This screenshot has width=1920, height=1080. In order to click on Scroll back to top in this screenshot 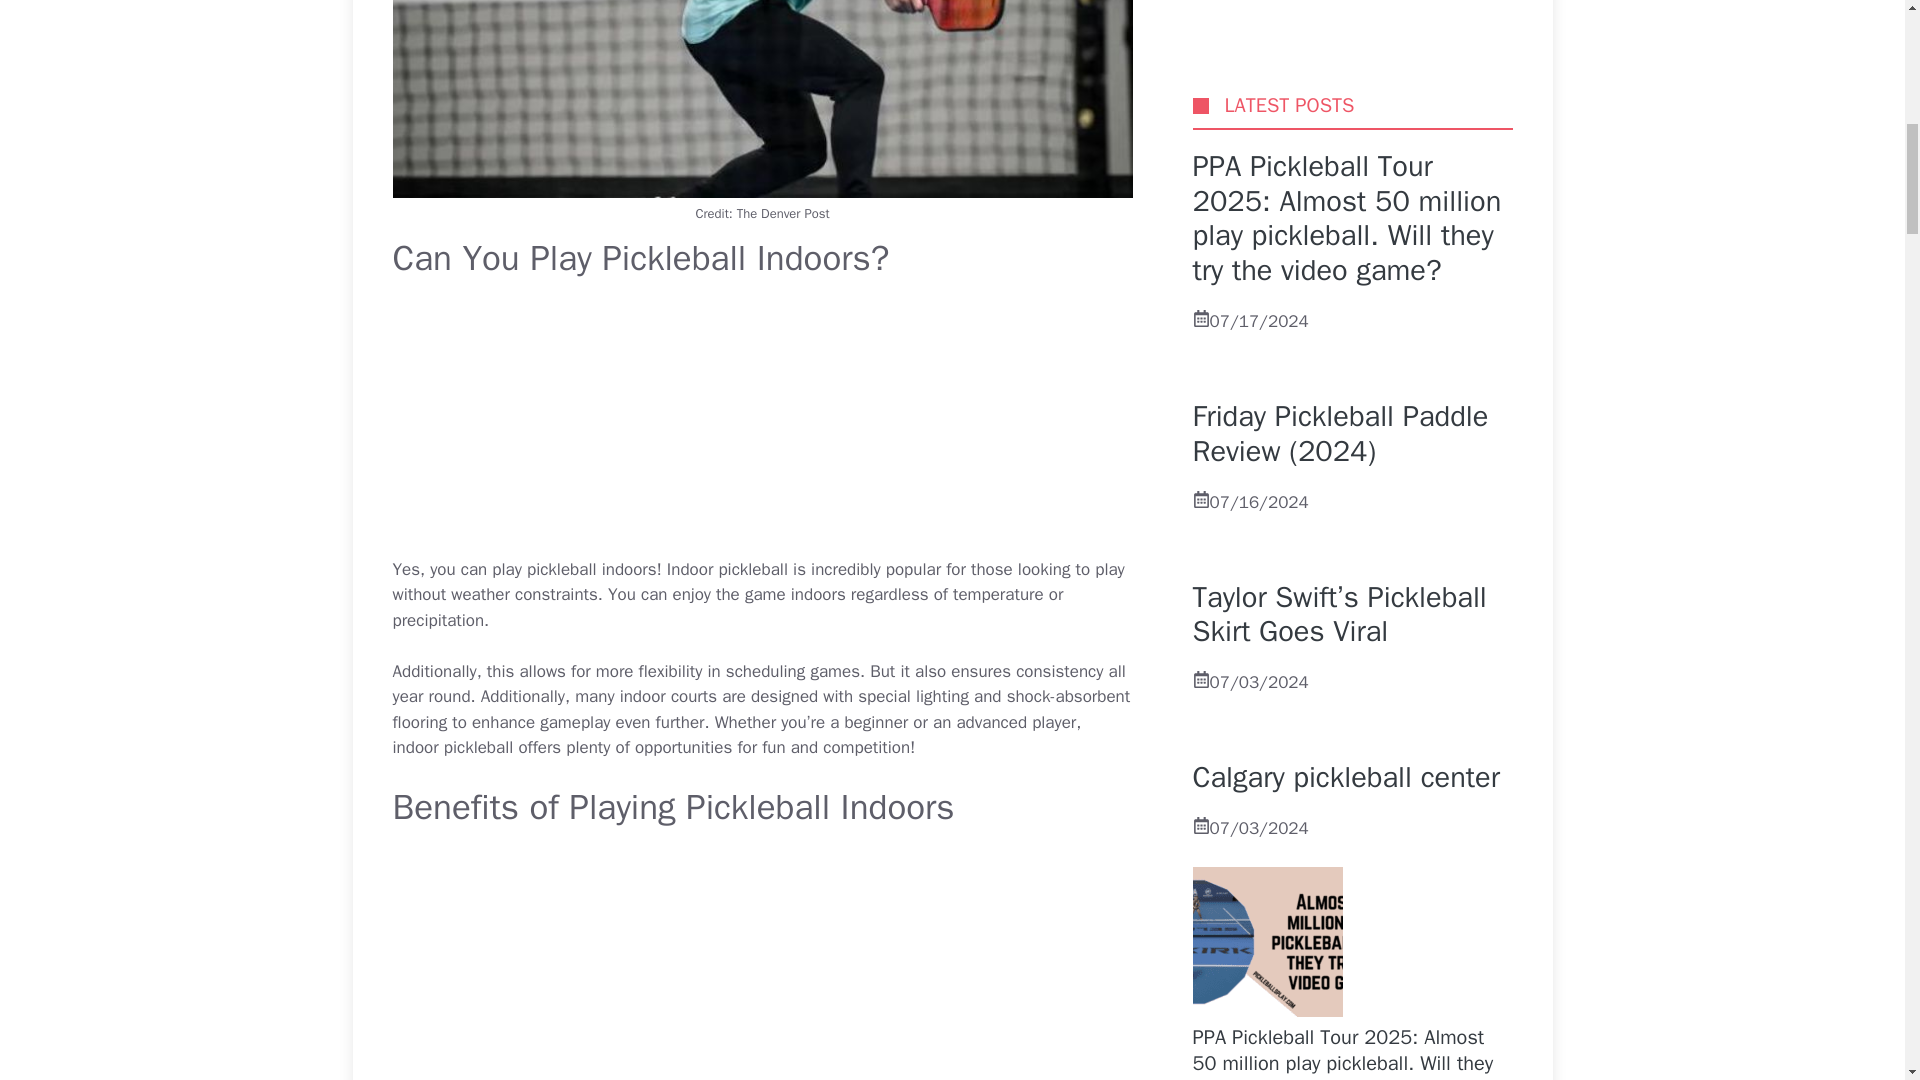, I will do `click(1855, 949)`.